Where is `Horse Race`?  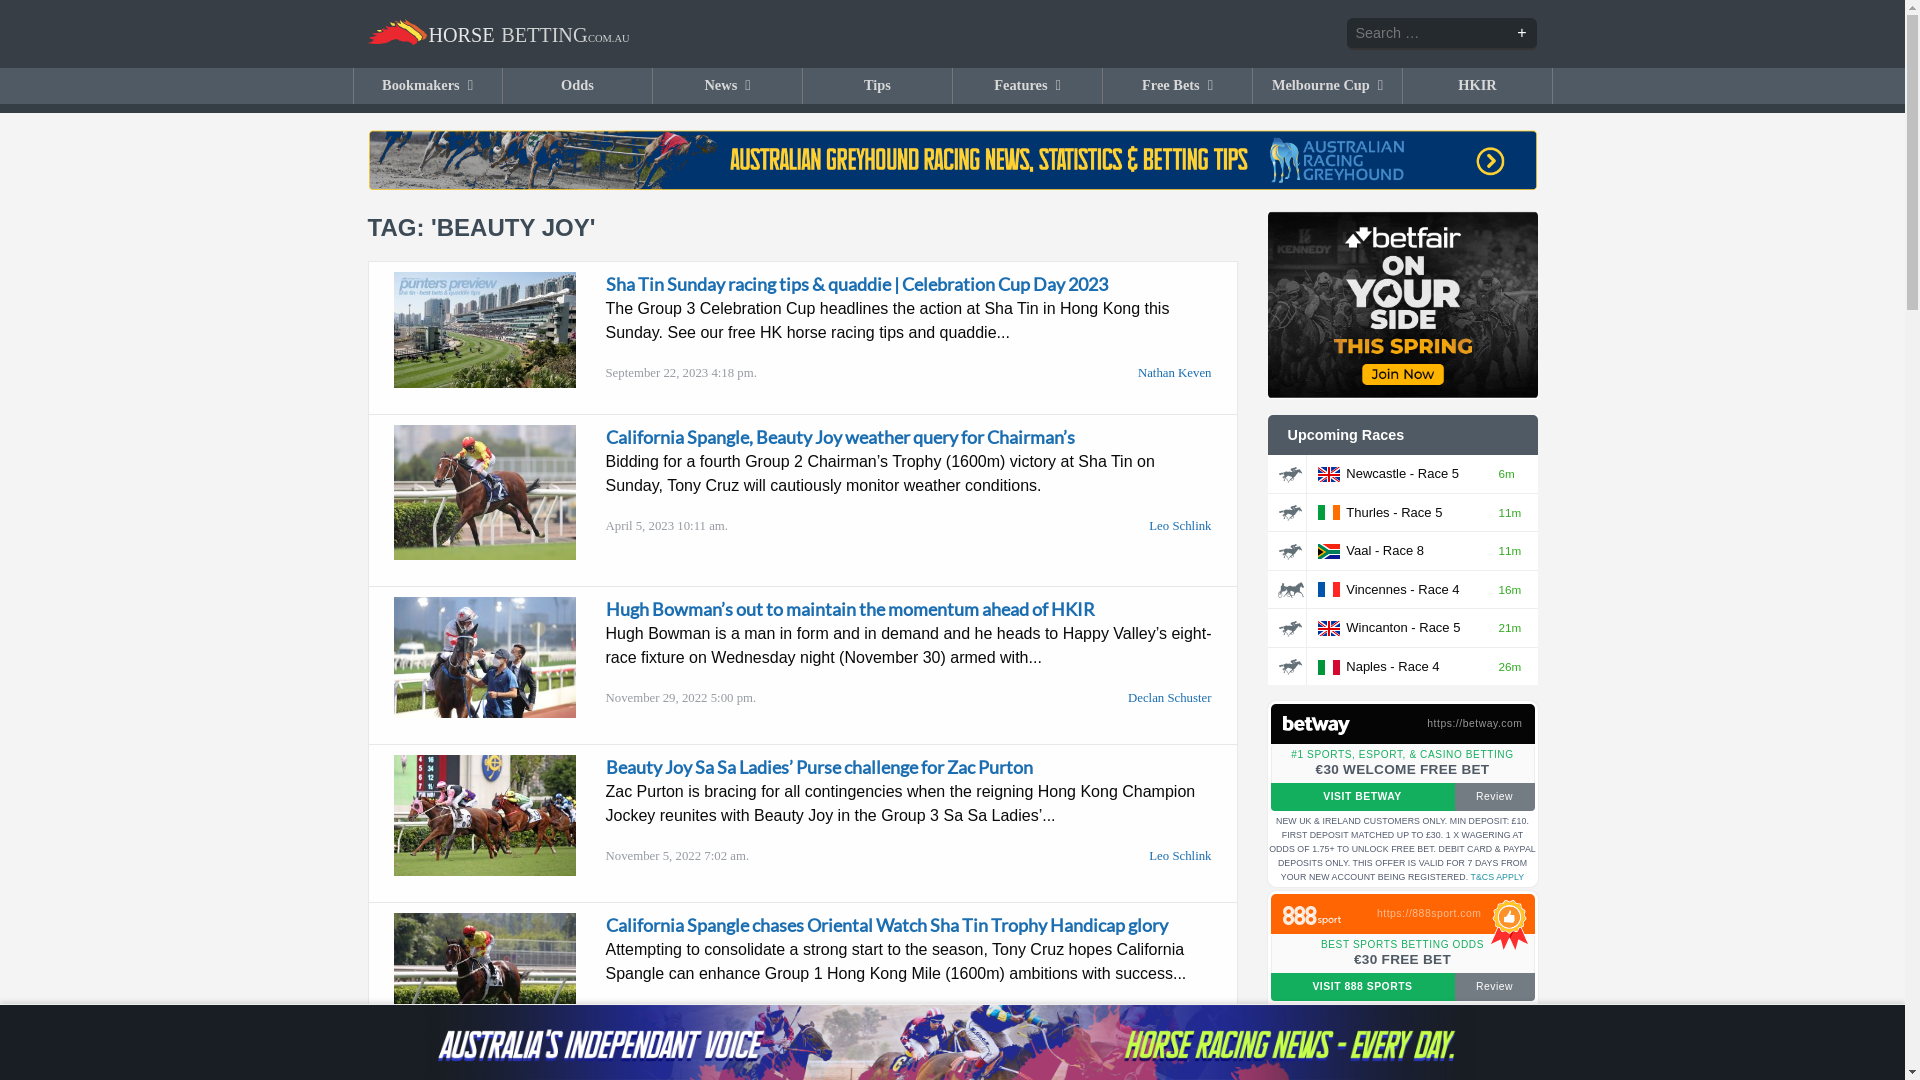
Horse Race is located at coordinates (1290, 629).